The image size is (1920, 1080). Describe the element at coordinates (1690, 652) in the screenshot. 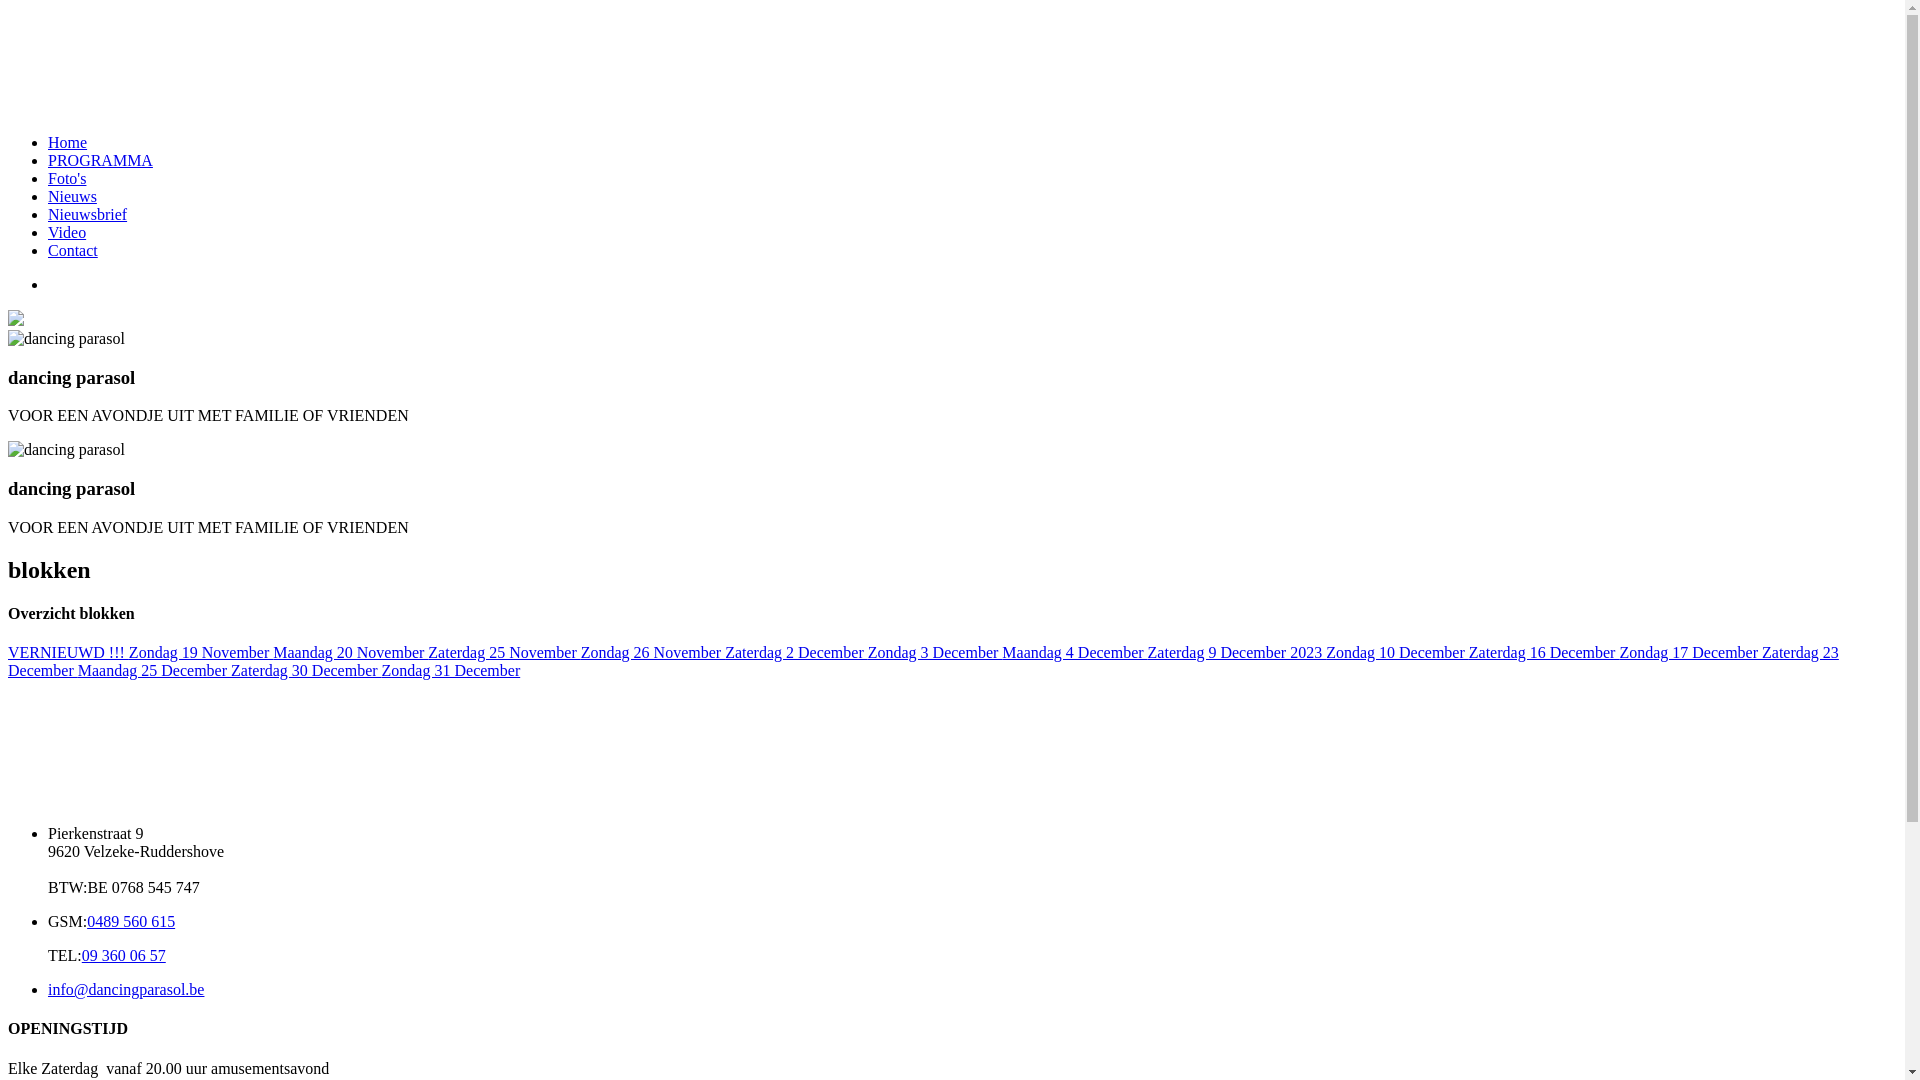

I see `Zondag 17 December` at that location.